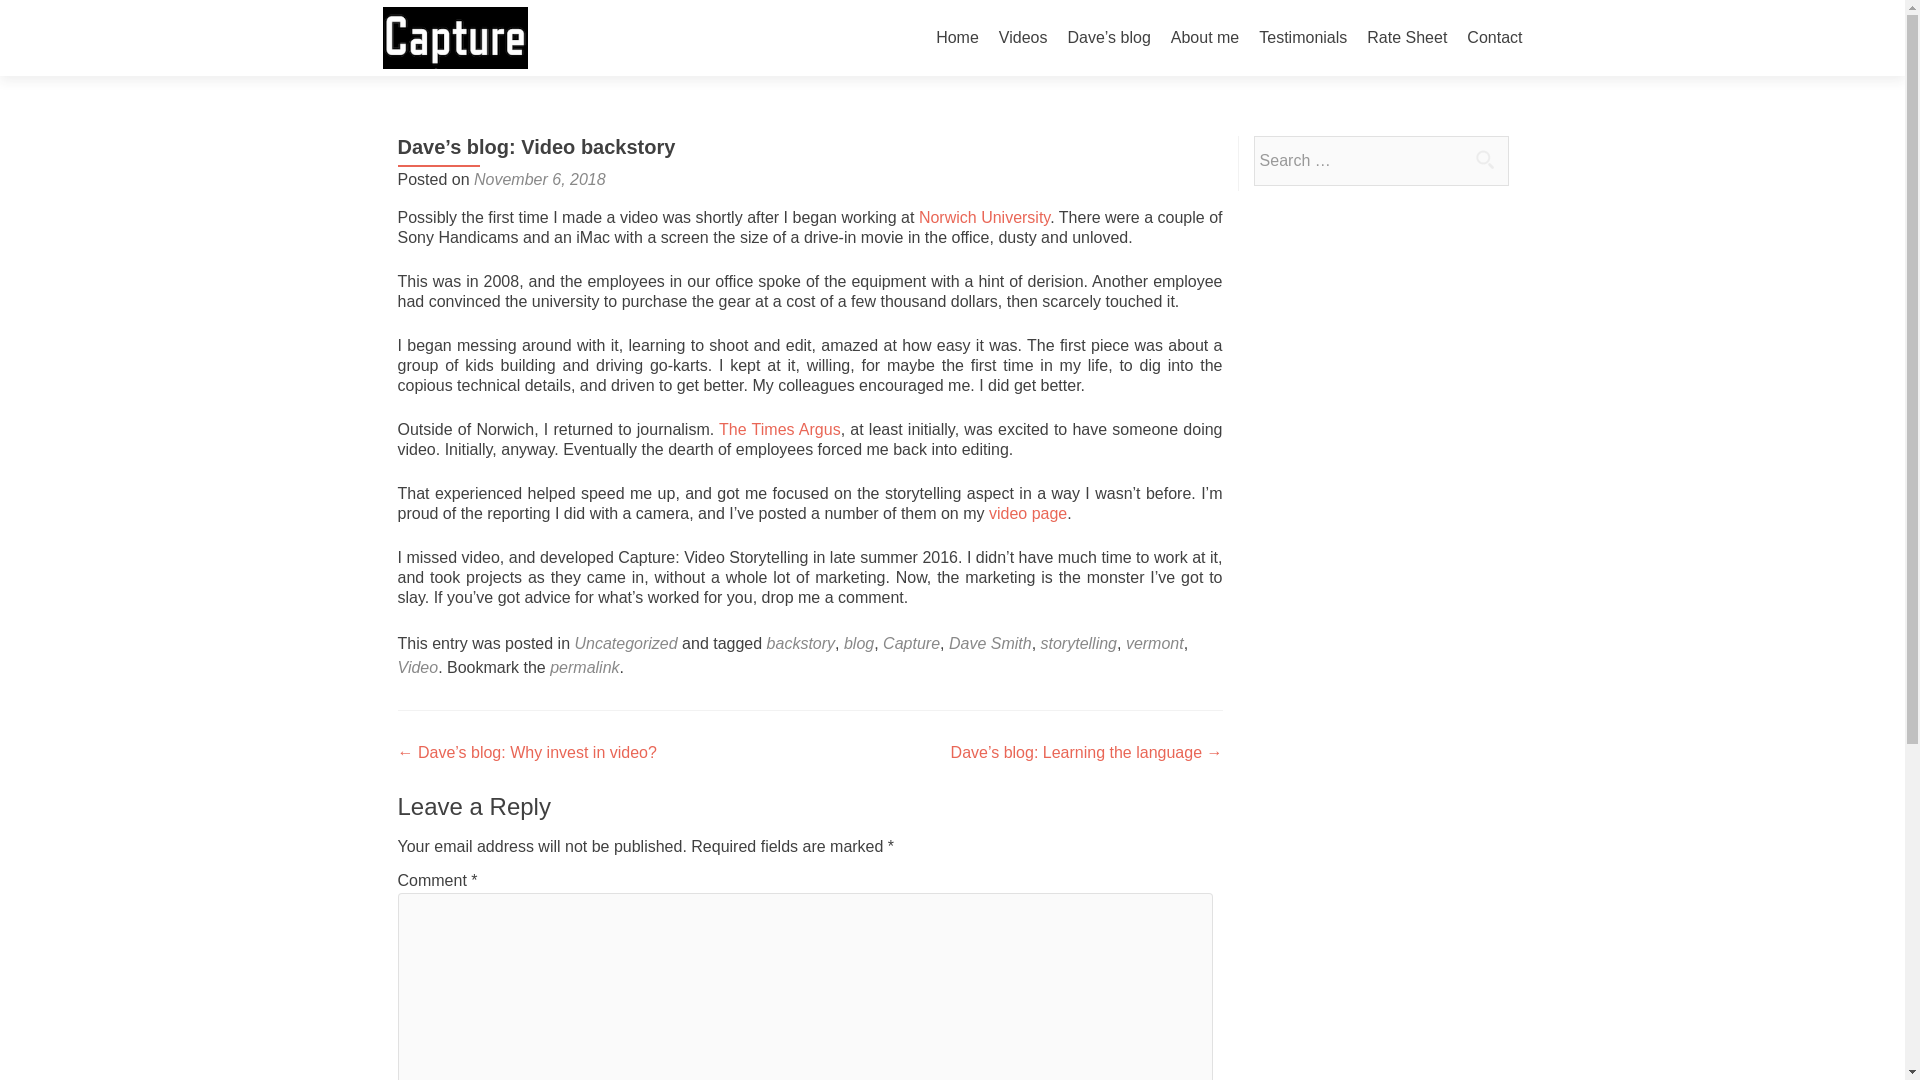 Image resolution: width=1920 pixels, height=1080 pixels. What do you see at coordinates (1028, 513) in the screenshot?
I see `video page` at bounding box center [1028, 513].